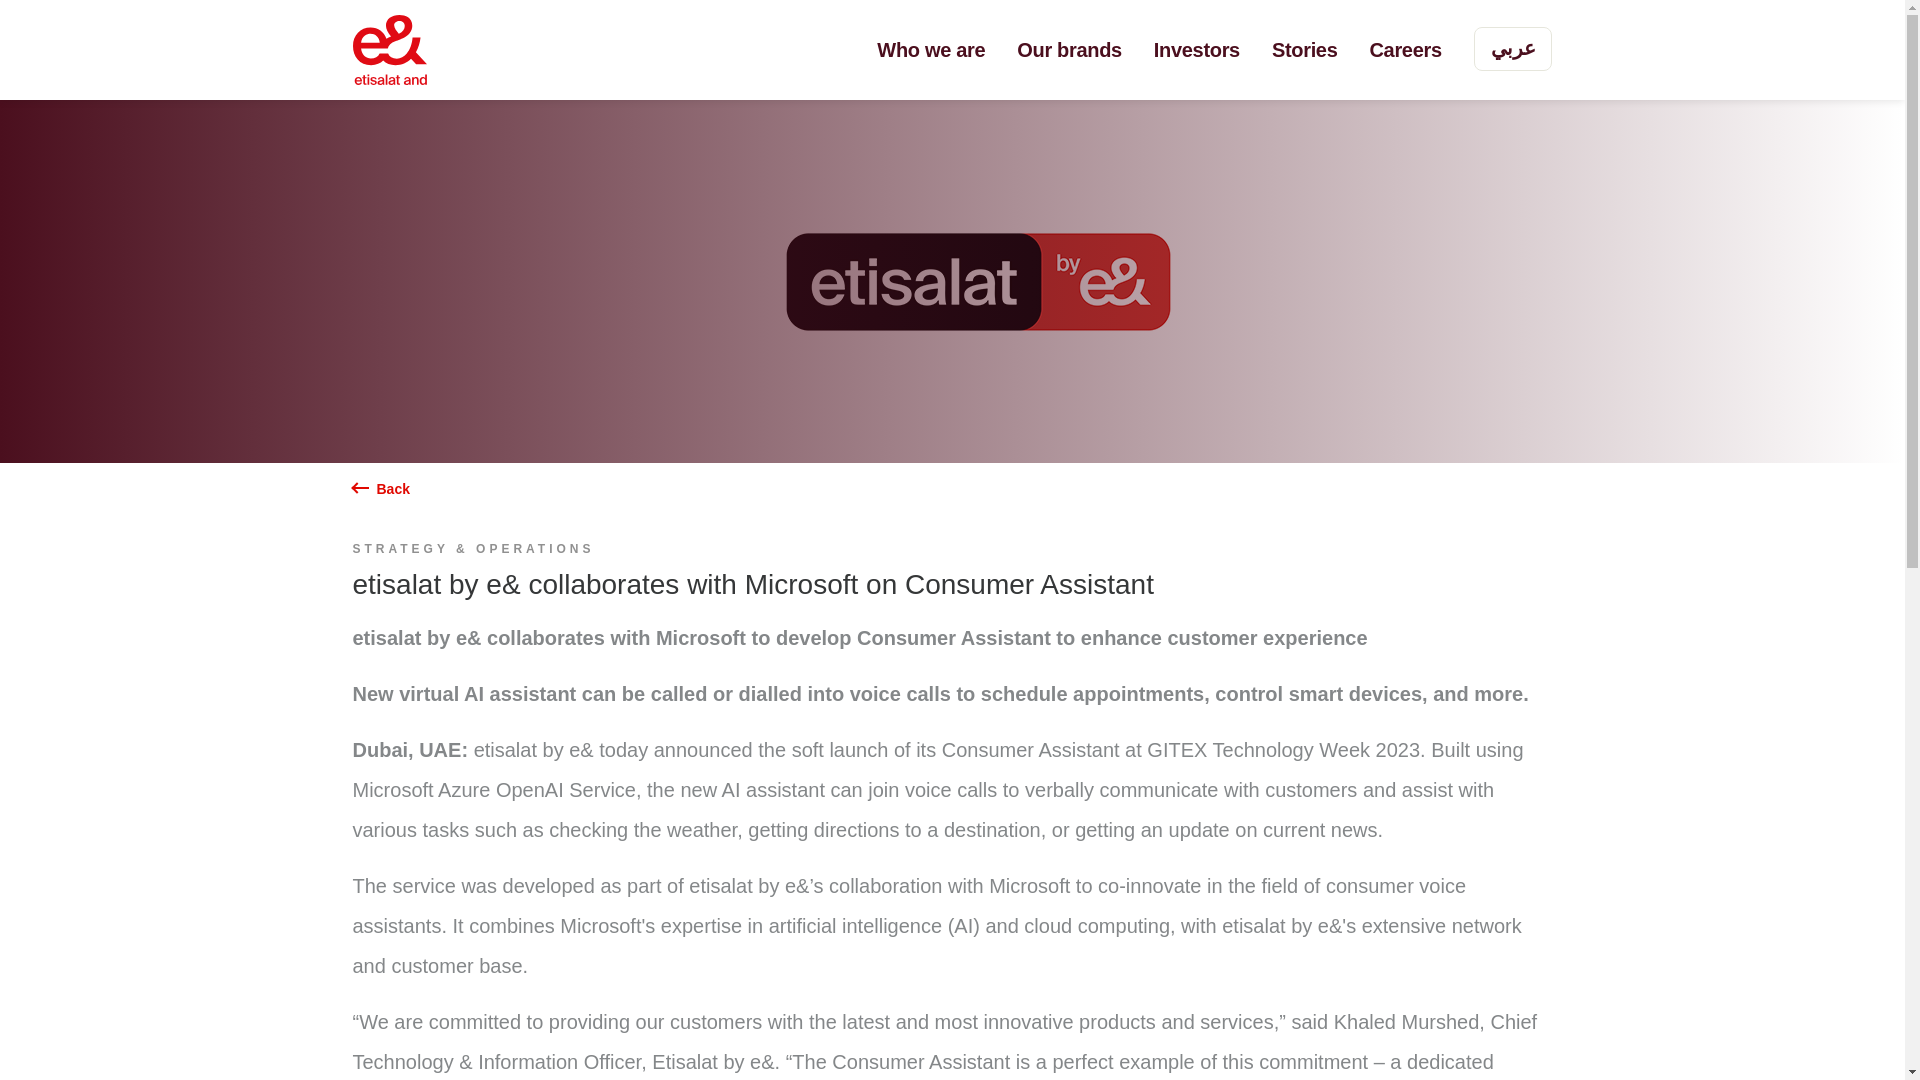 This screenshot has height=1080, width=1920. Describe the element at coordinates (1069, 50) in the screenshot. I see `Our brands` at that location.